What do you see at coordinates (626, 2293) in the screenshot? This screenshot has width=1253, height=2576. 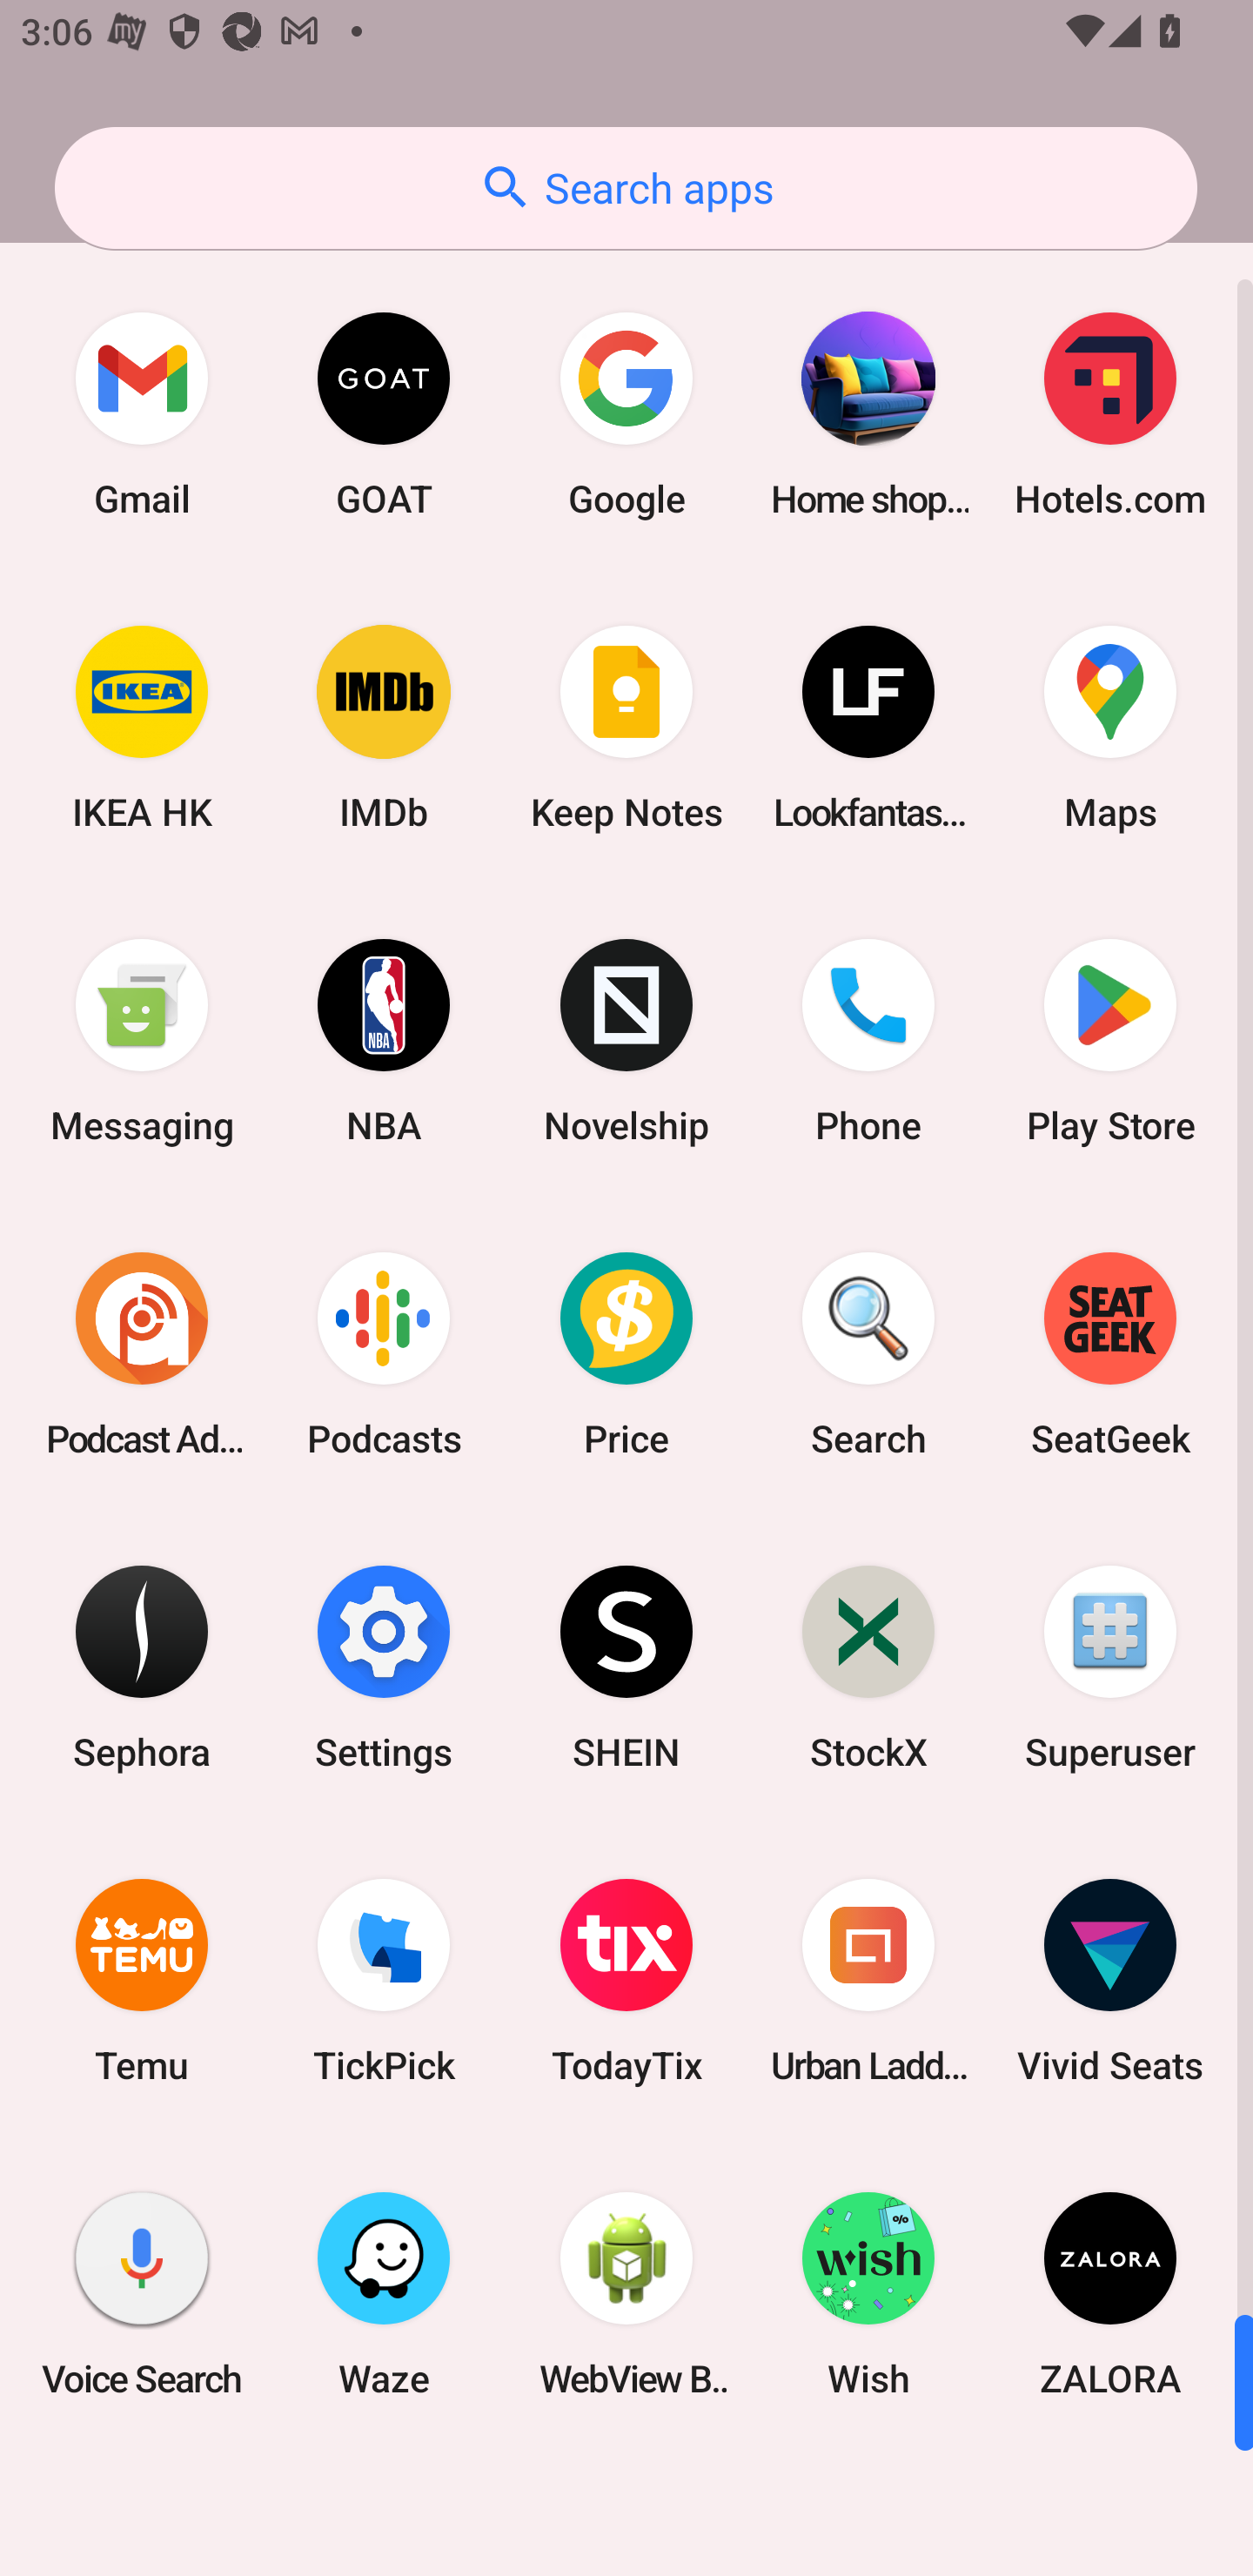 I see `WebView Browser Tester` at bounding box center [626, 2293].